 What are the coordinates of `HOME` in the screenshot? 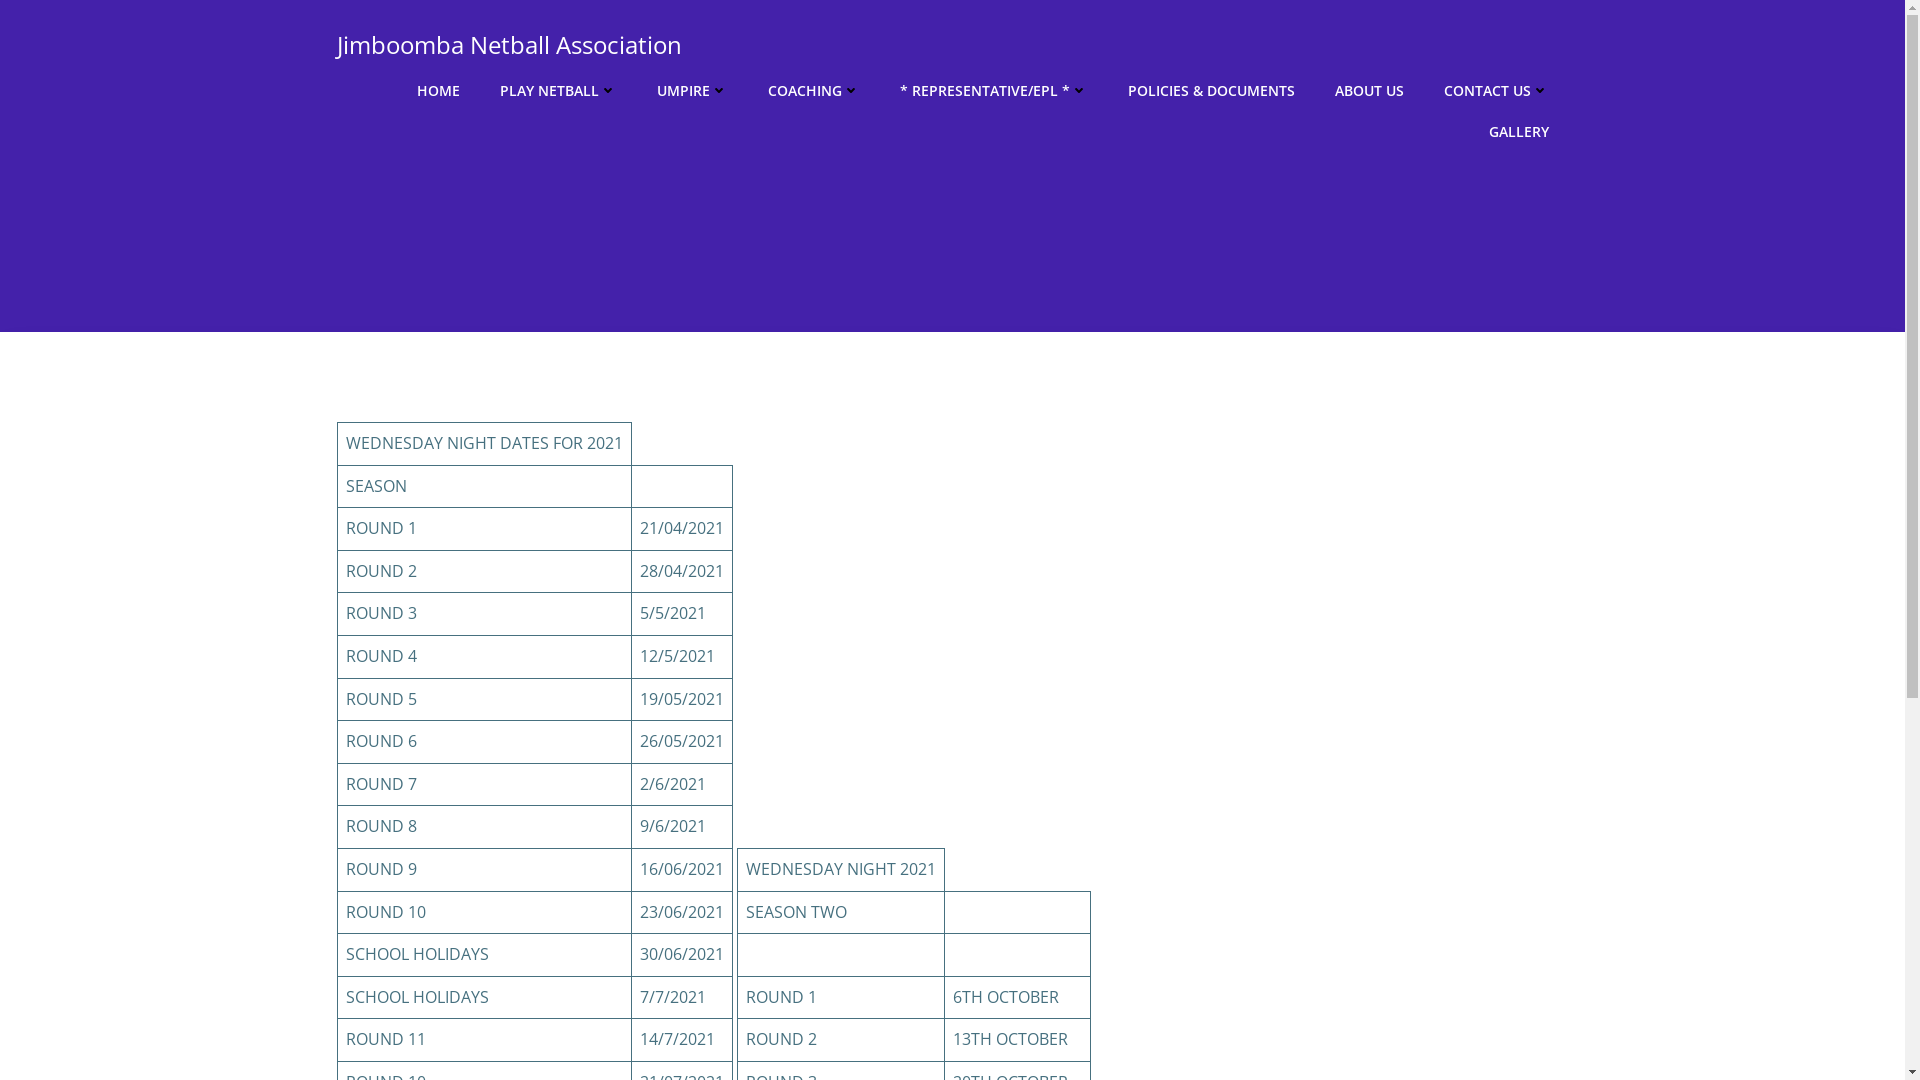 It's located at (438, 90).